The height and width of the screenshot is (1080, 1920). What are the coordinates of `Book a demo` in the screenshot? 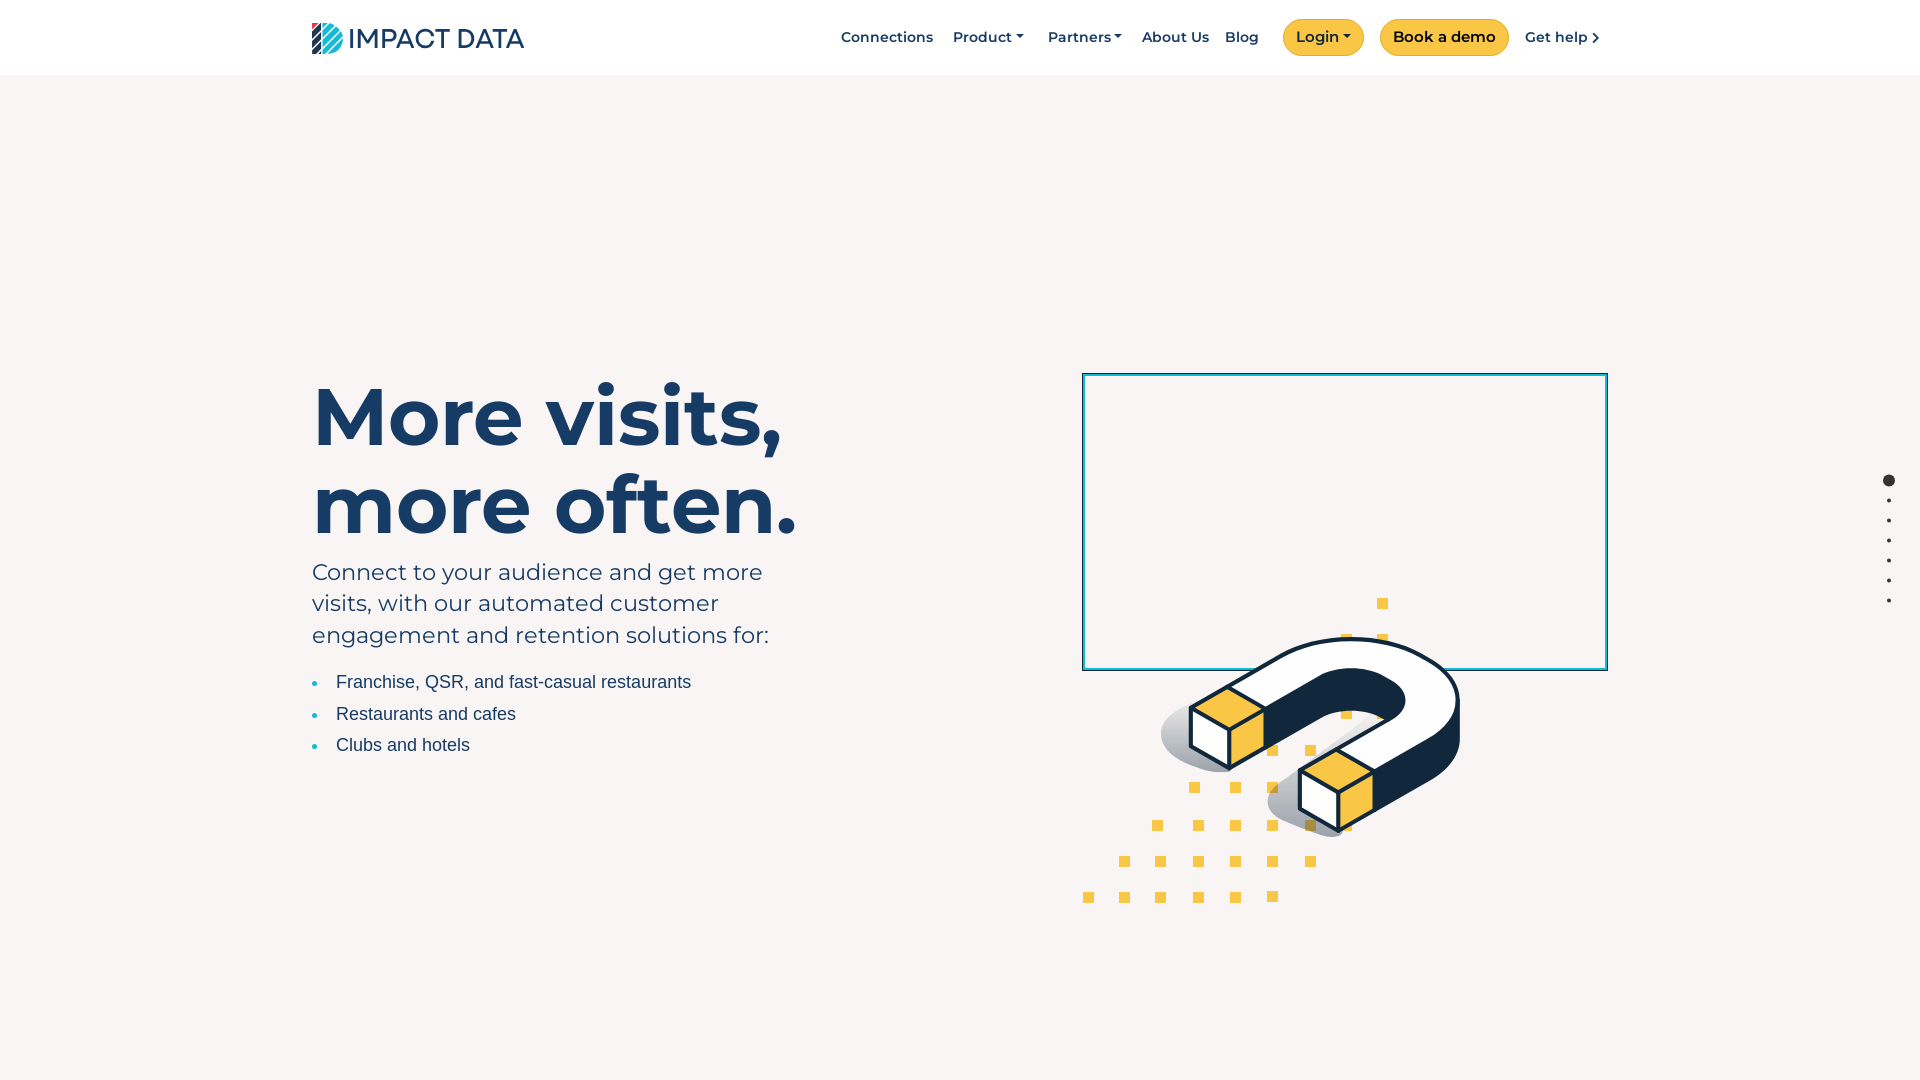 It's located at (1444, 38).